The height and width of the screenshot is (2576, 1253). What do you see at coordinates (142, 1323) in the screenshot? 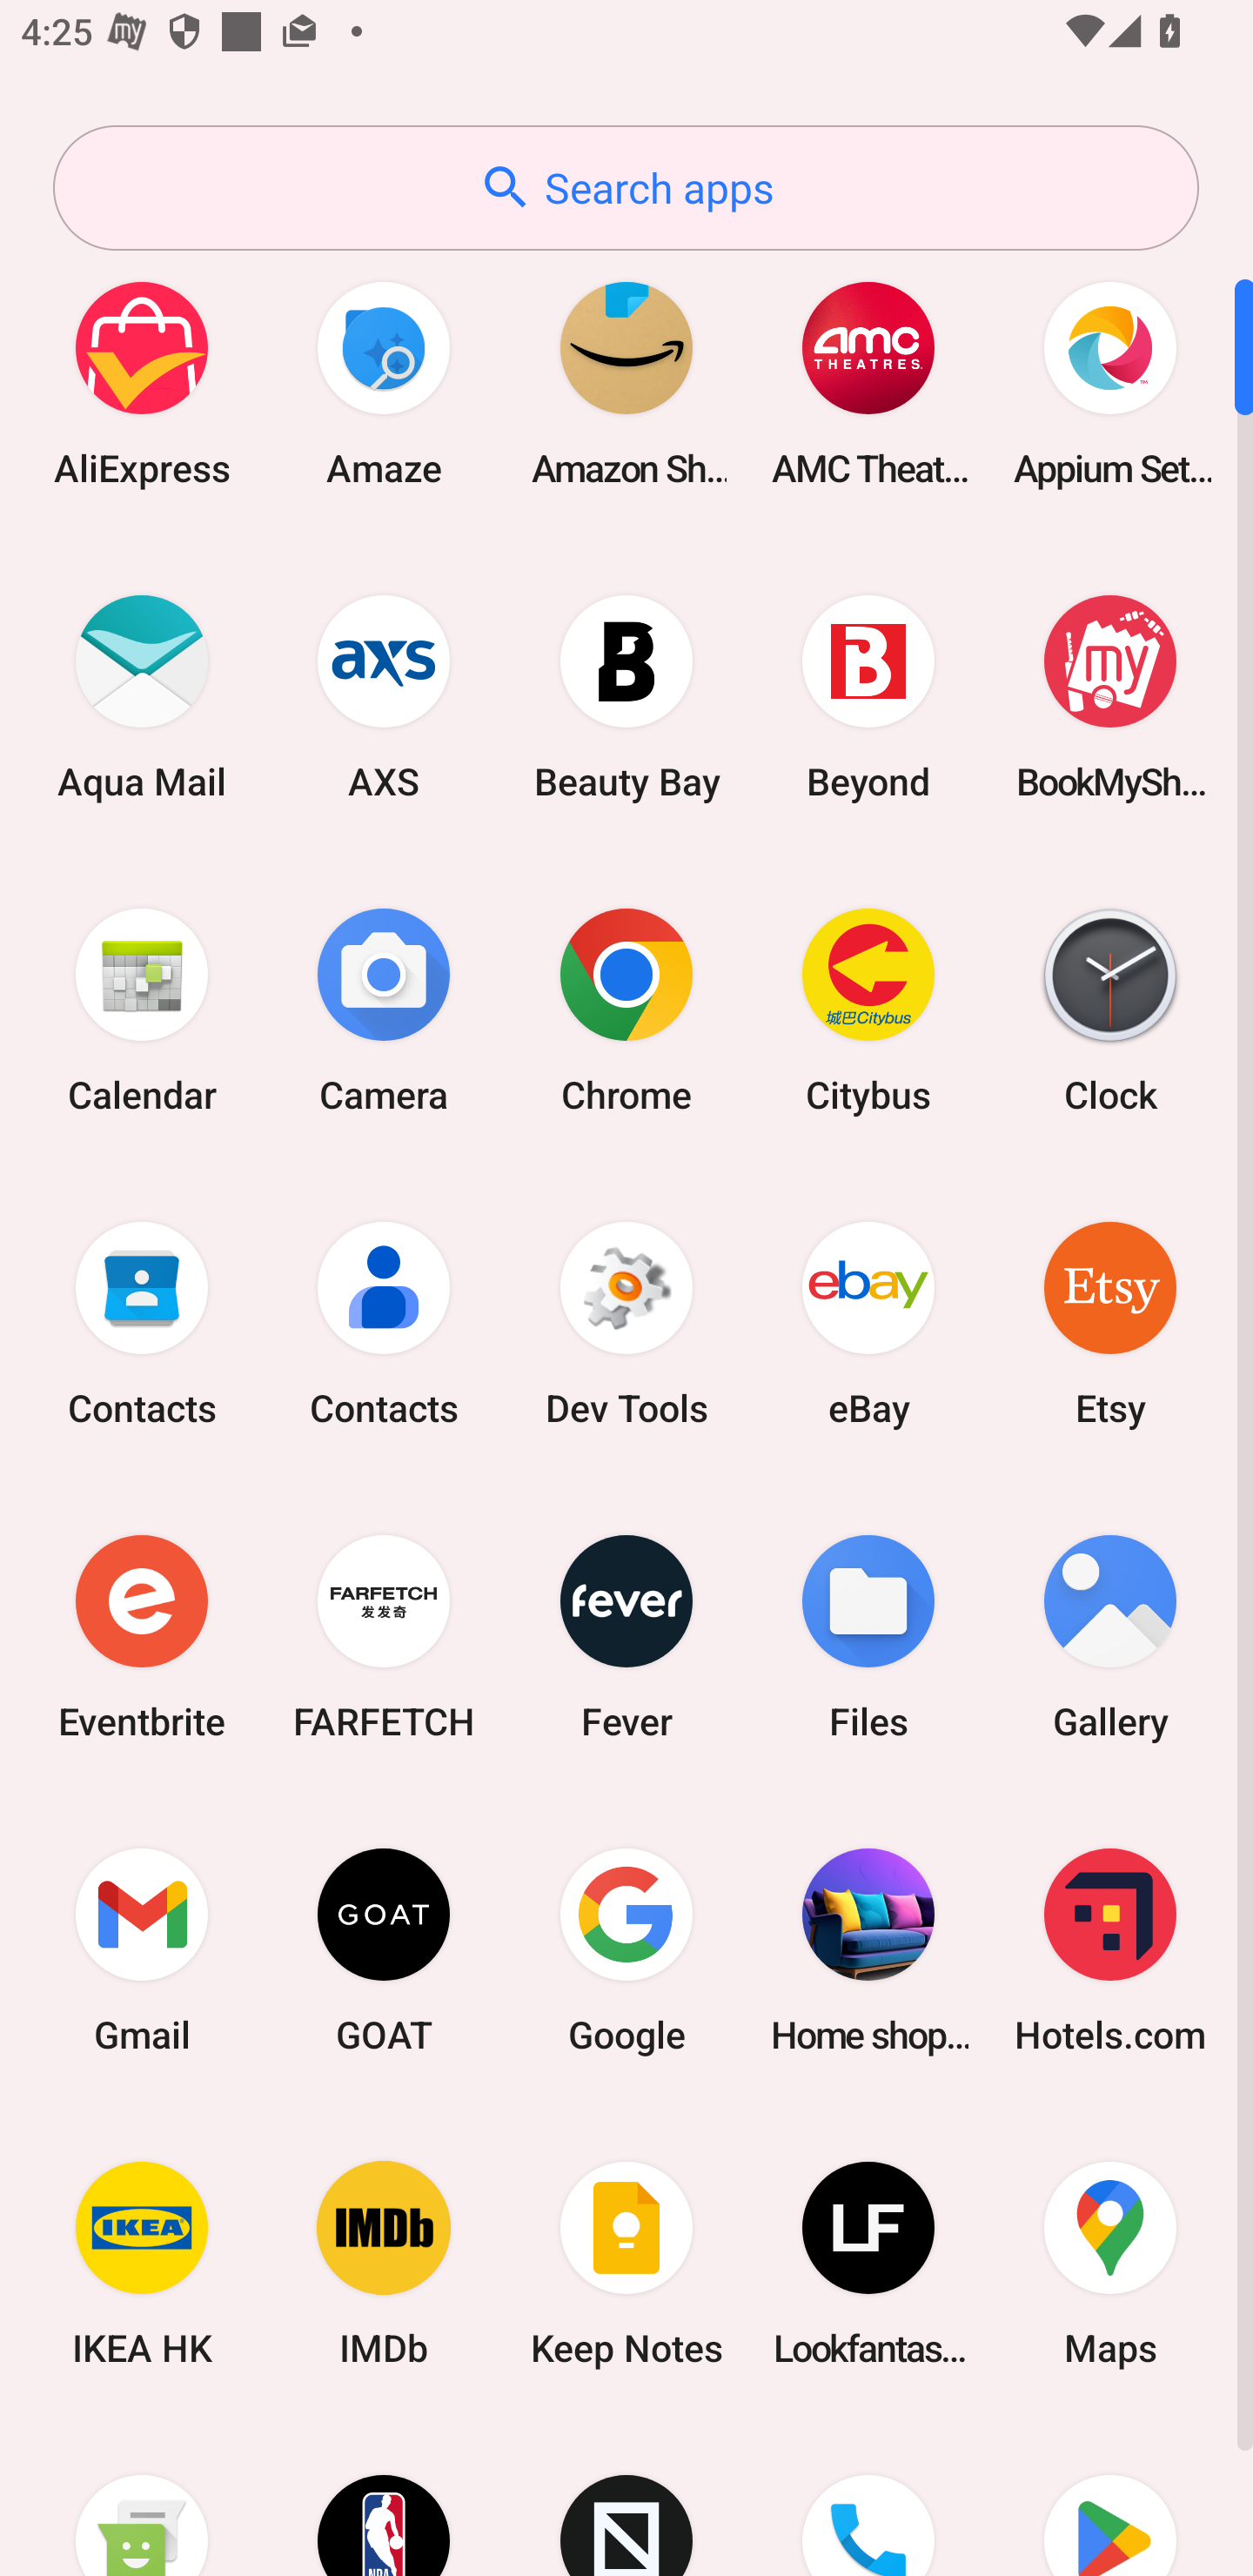
I see `Contacts` at bounding box center [142, 1323].